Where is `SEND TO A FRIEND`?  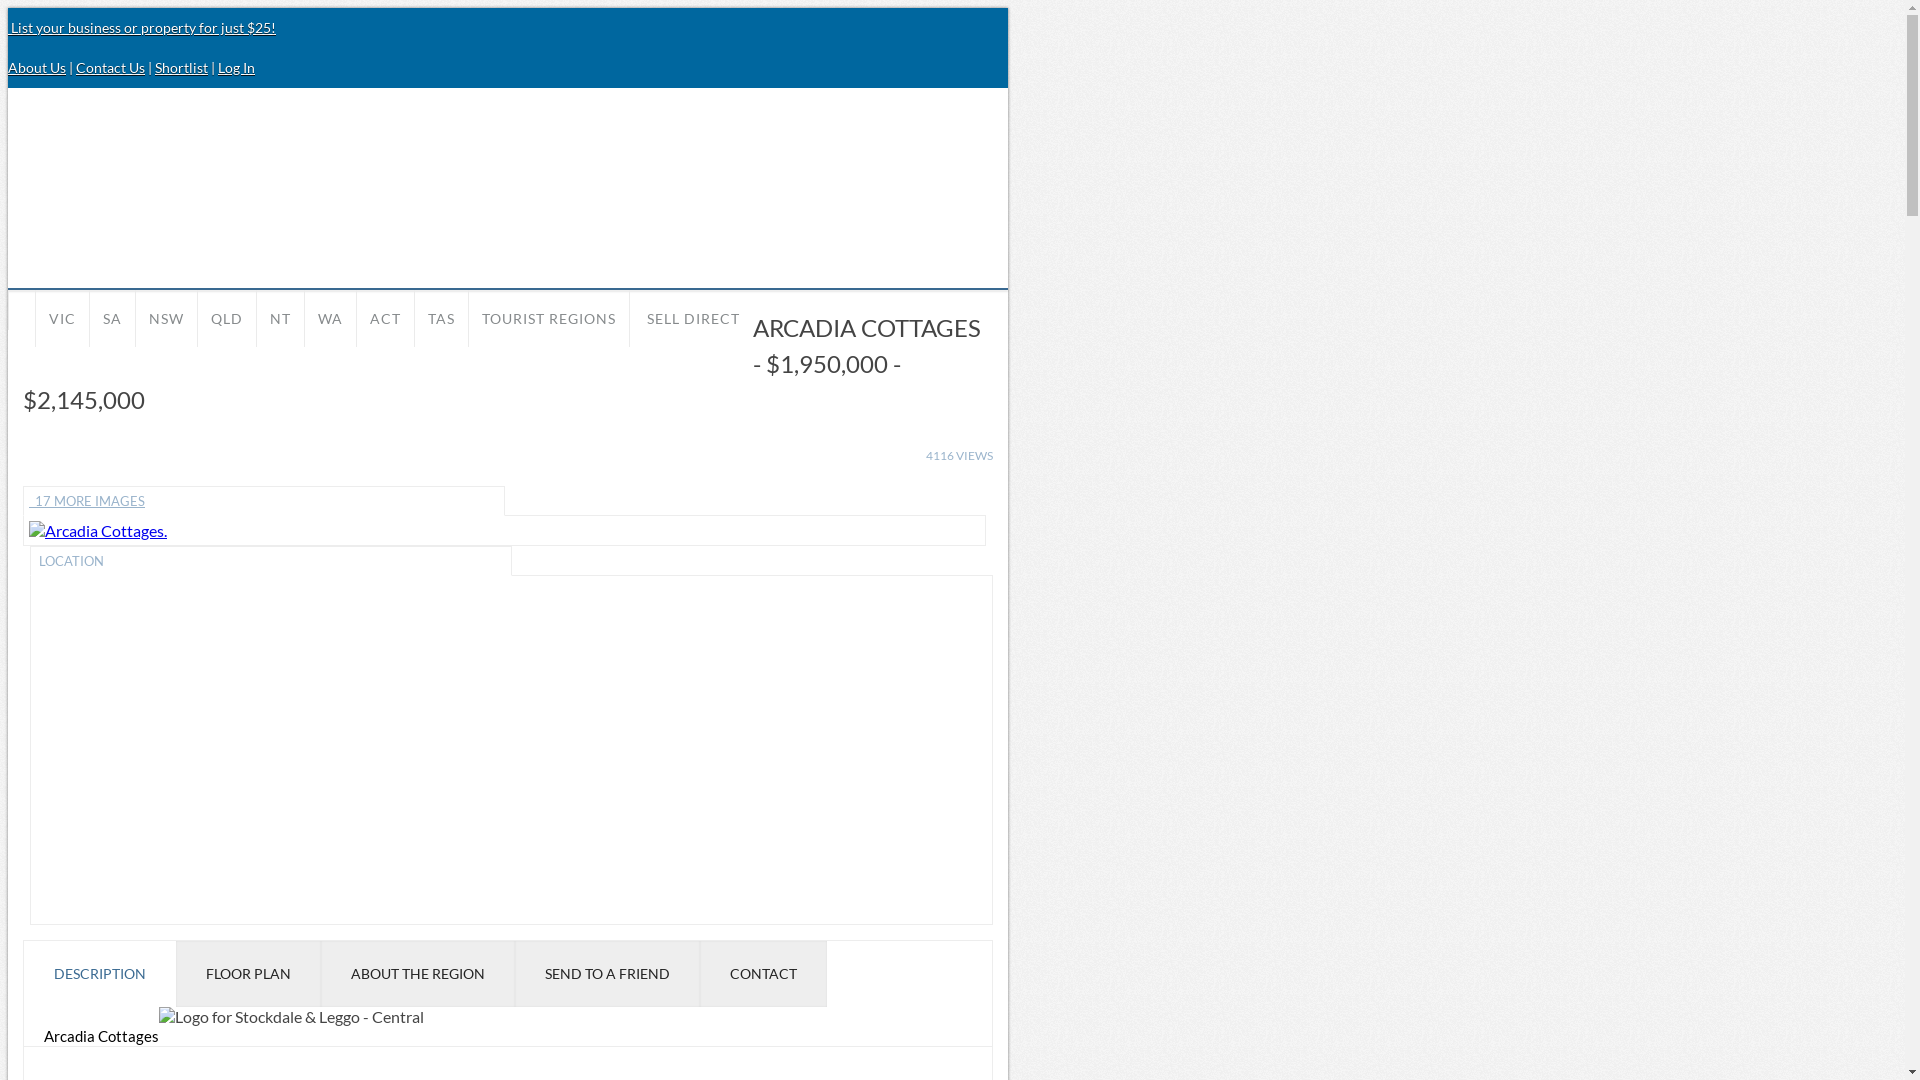
SEND TO A FRIEND is located at coordinates (608, 974).